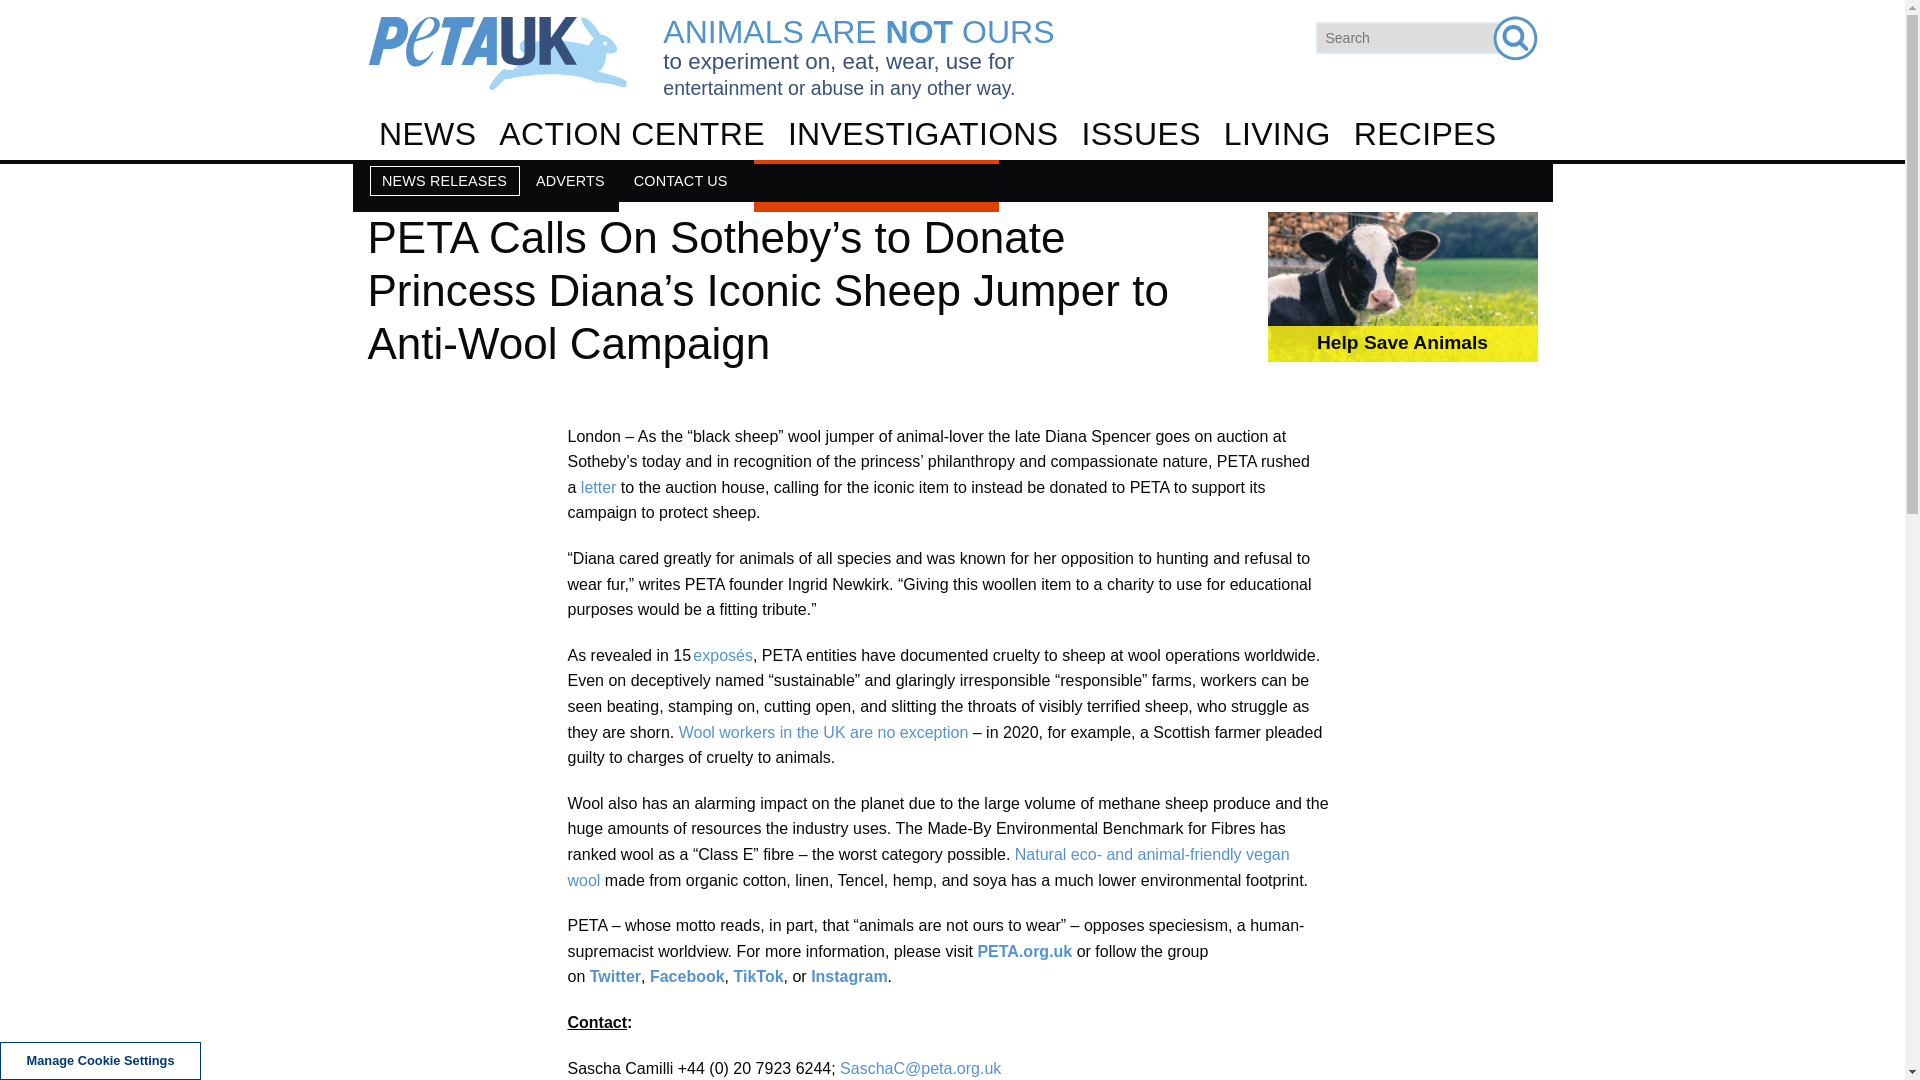 The height and width of the screenshot is (1080, 1920). I want to click on Submit, so click(1514, 38).